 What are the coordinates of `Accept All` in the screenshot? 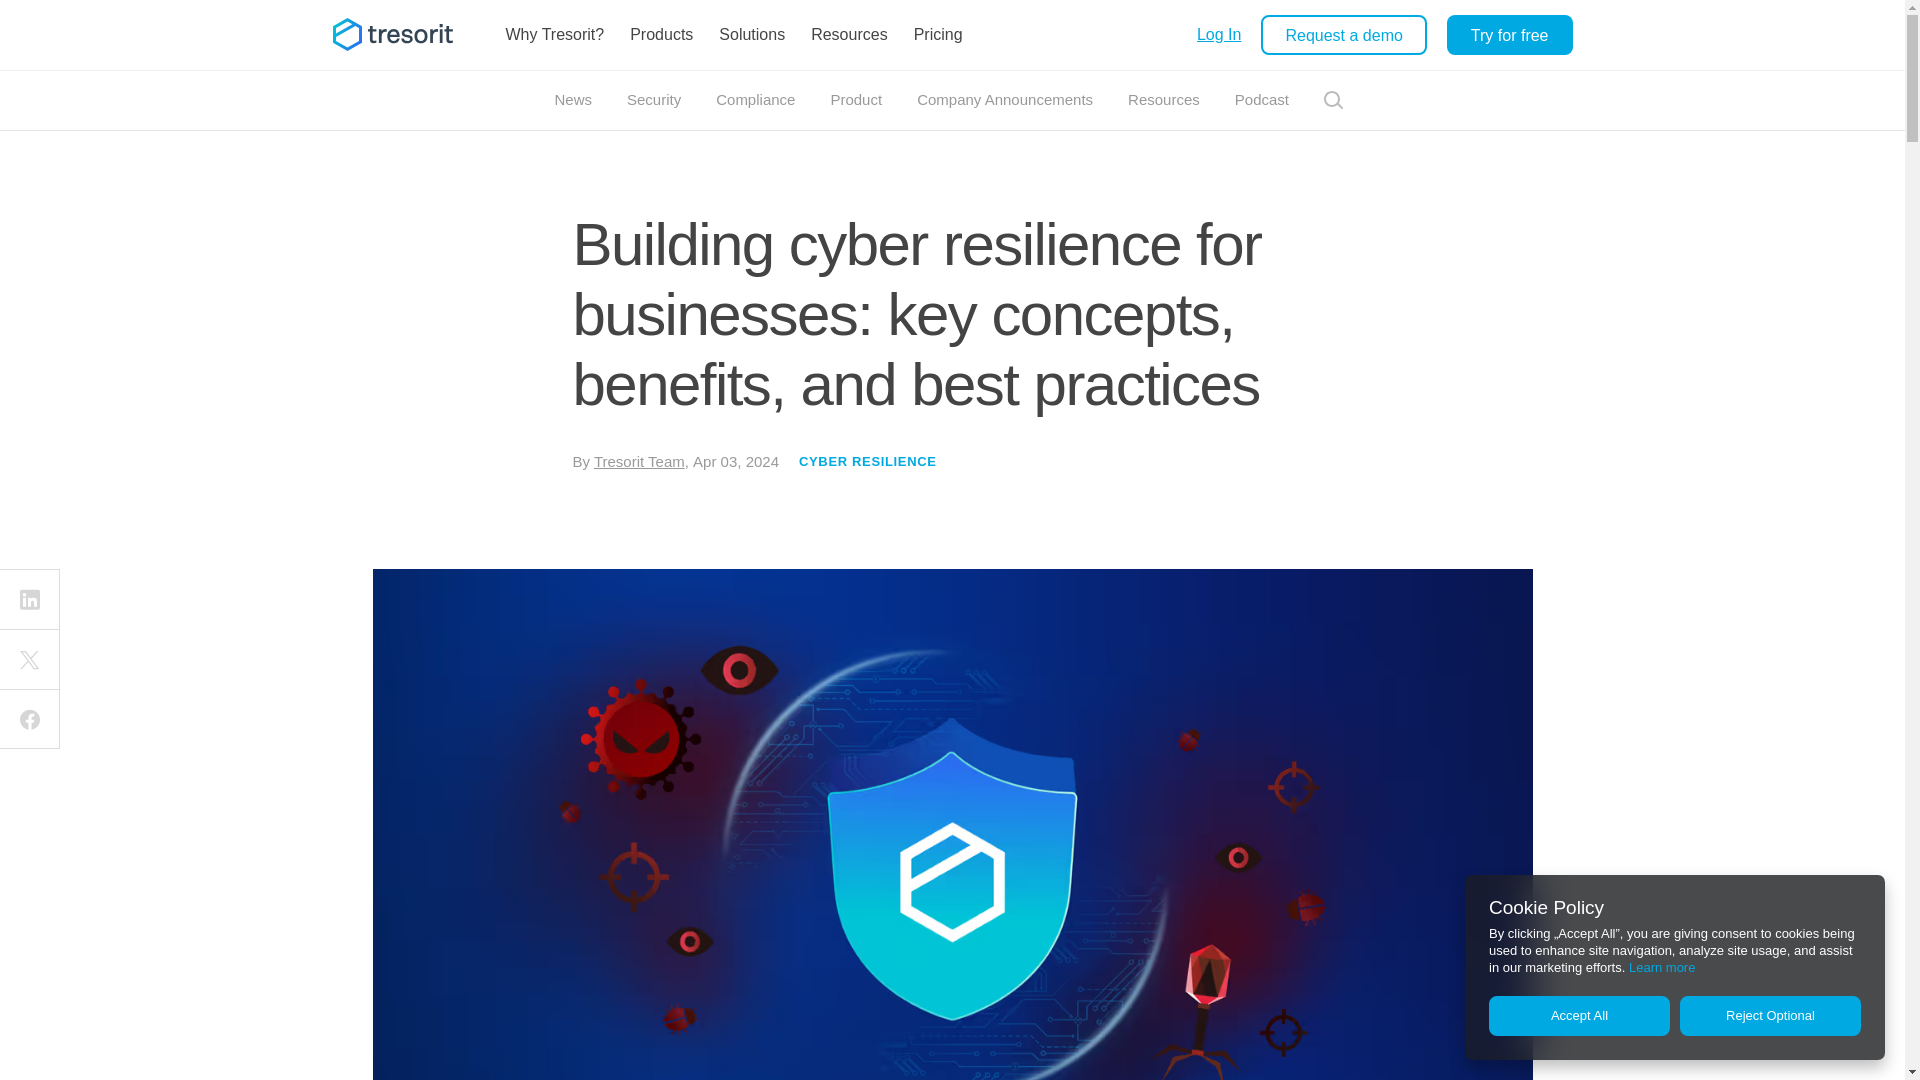 It's located at (1580, 1015).